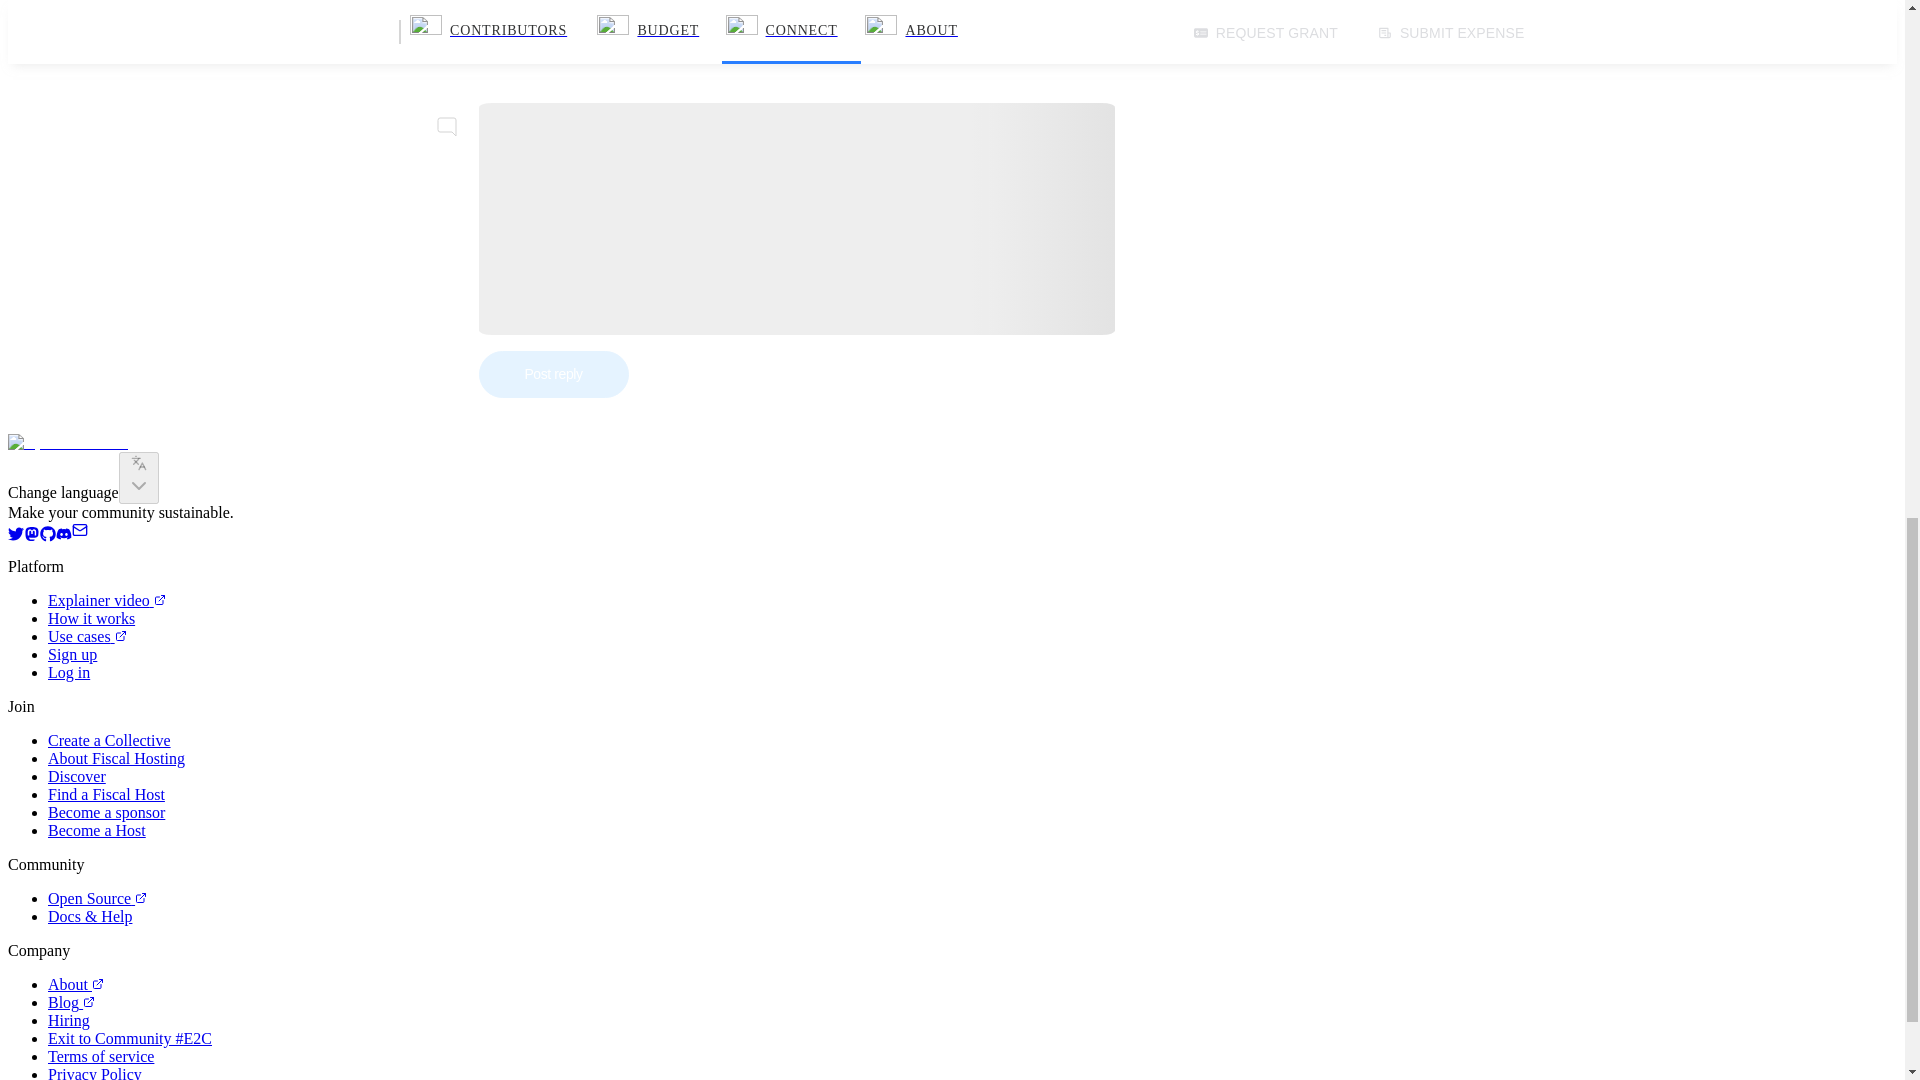 The width and height of the screenshot is (1920, 1080). I want to click on Hiring, so click(69, 1020).